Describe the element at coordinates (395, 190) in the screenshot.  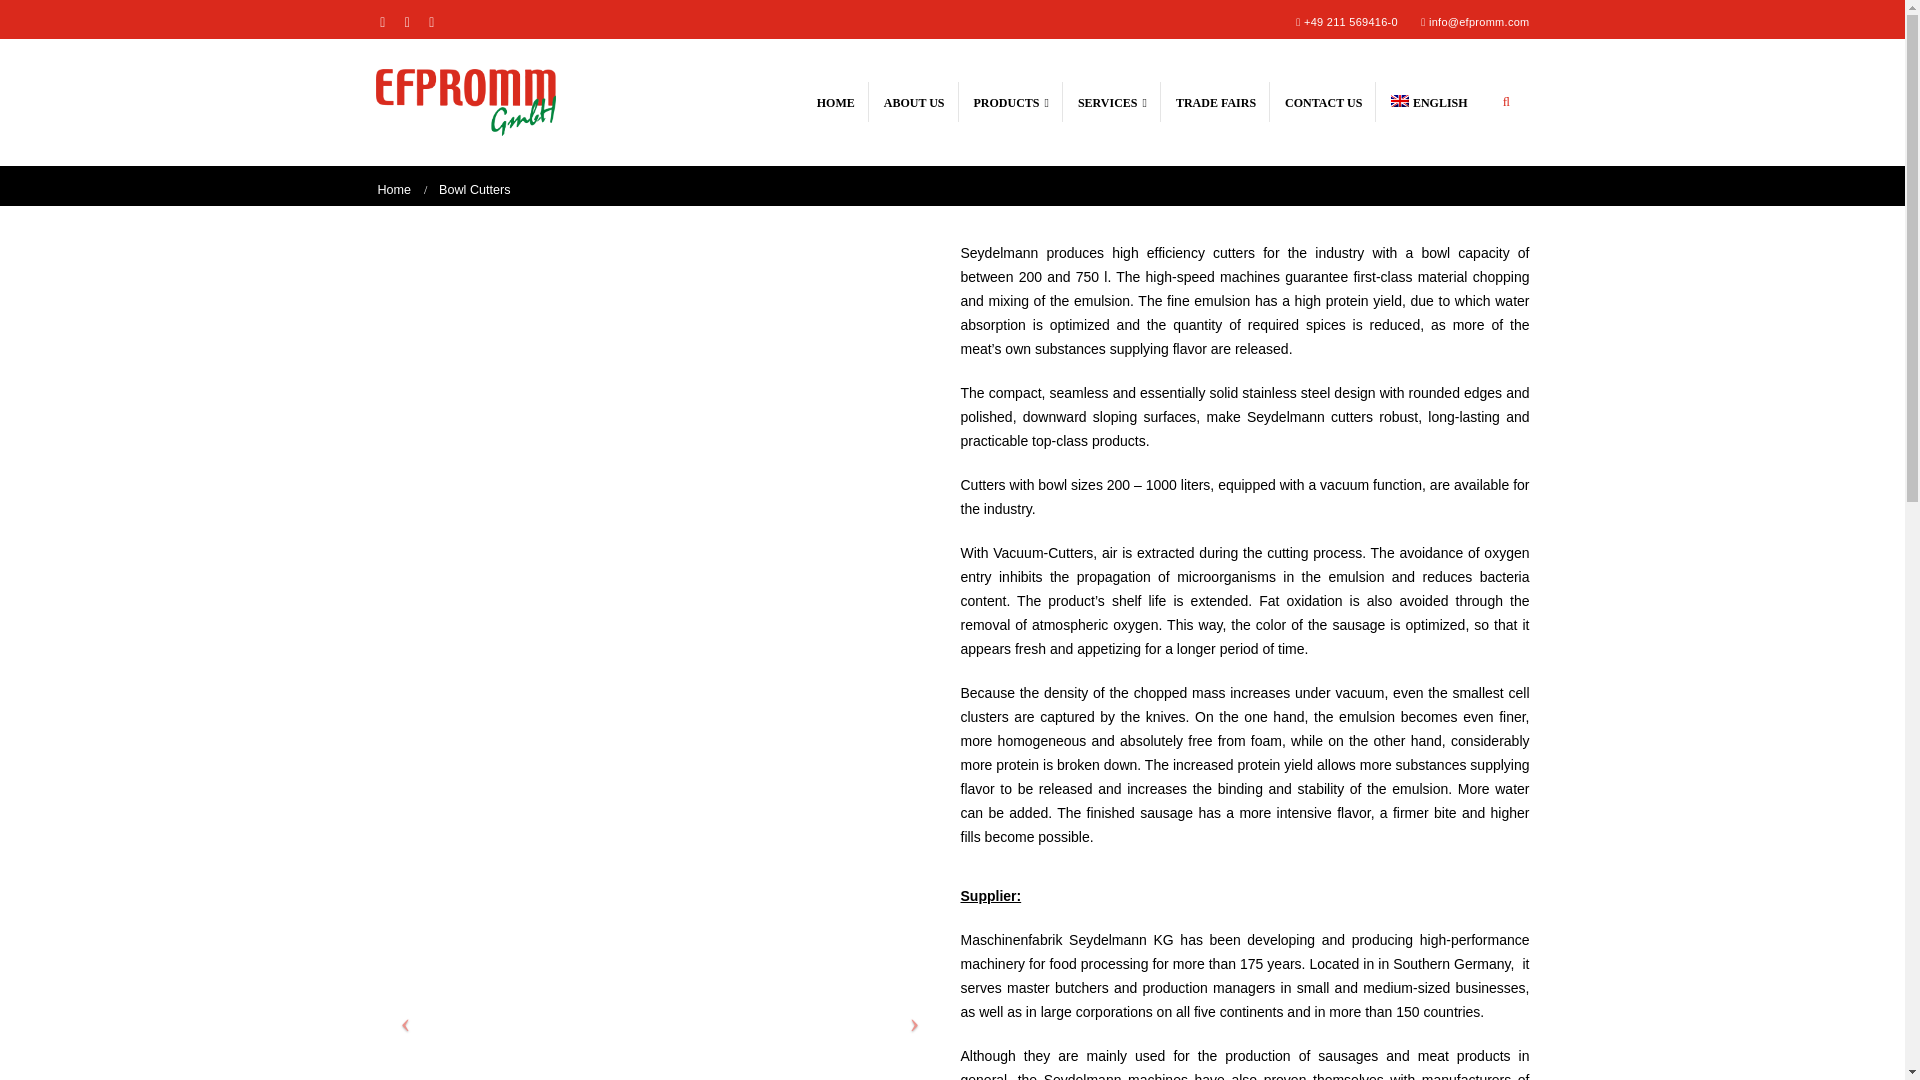
I see `Go to Home Page` at that location.